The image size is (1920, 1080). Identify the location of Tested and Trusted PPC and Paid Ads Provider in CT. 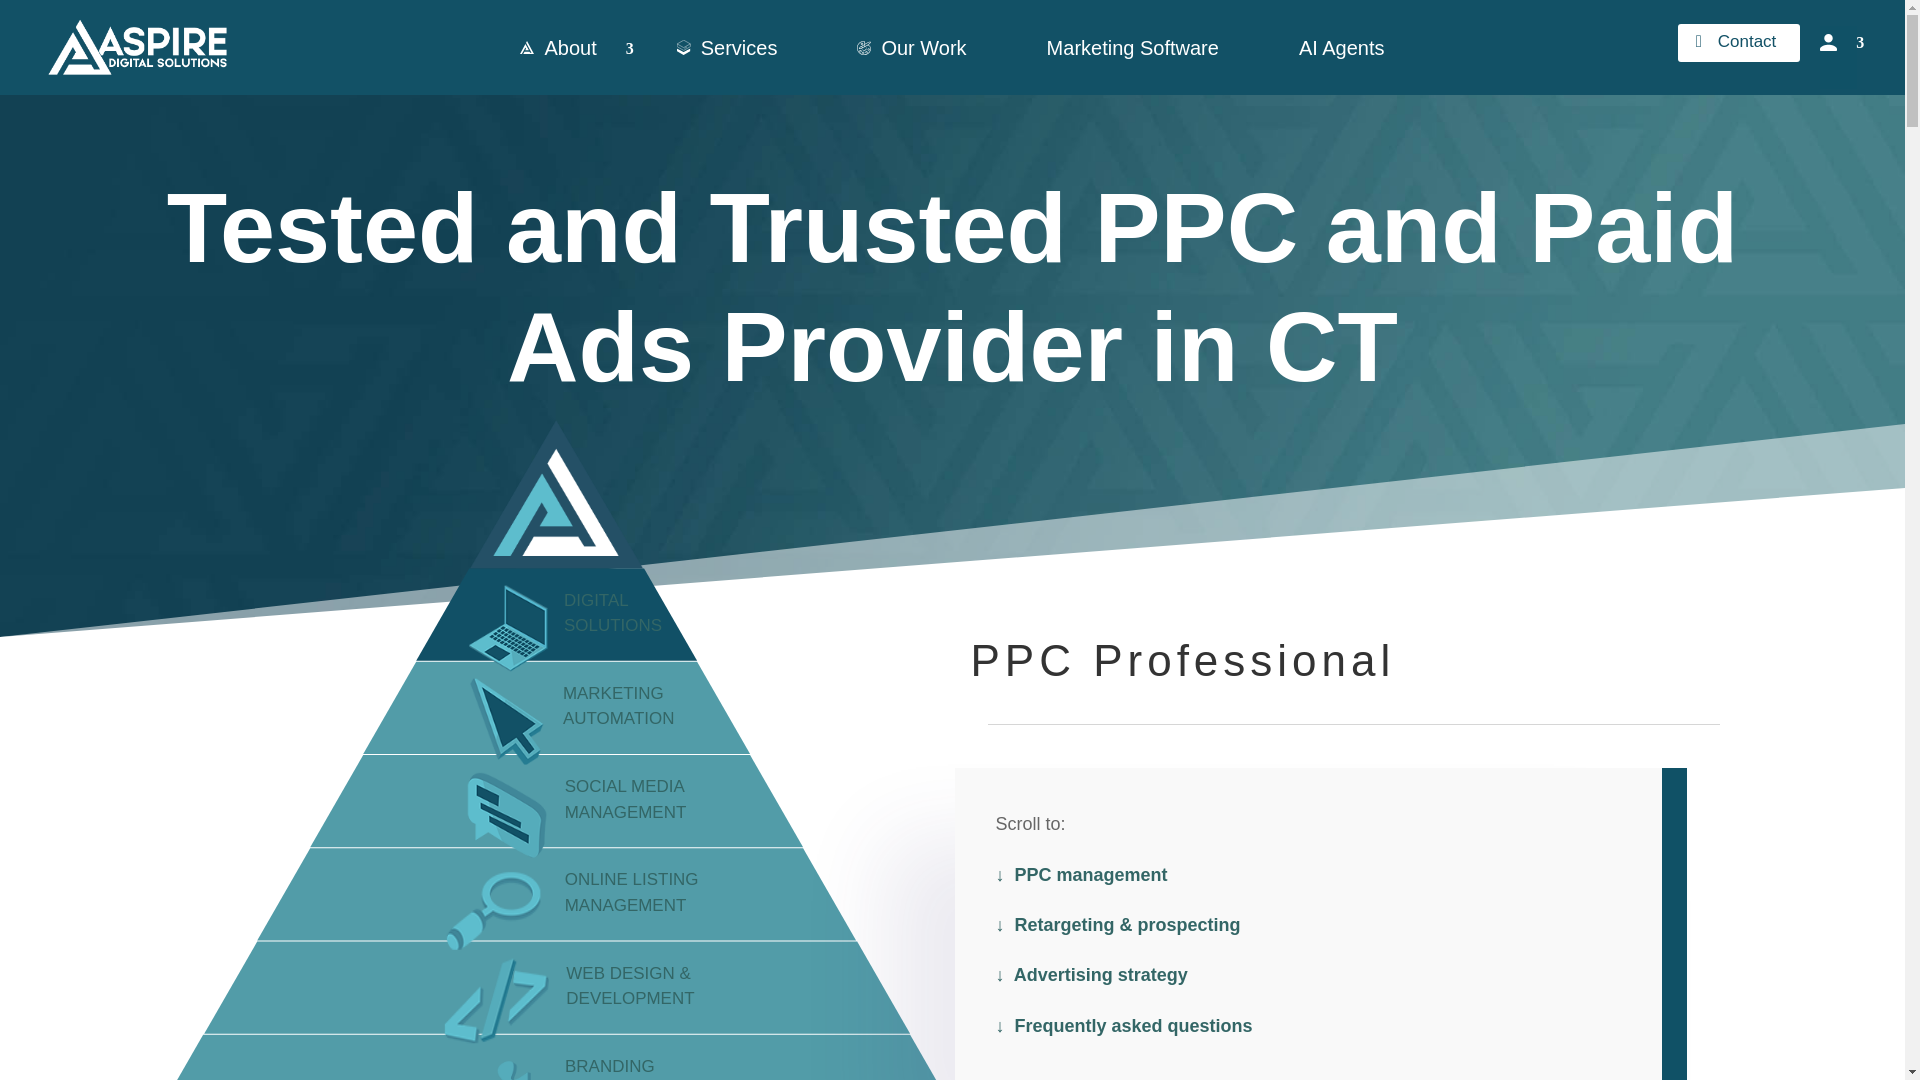
(512, 718).